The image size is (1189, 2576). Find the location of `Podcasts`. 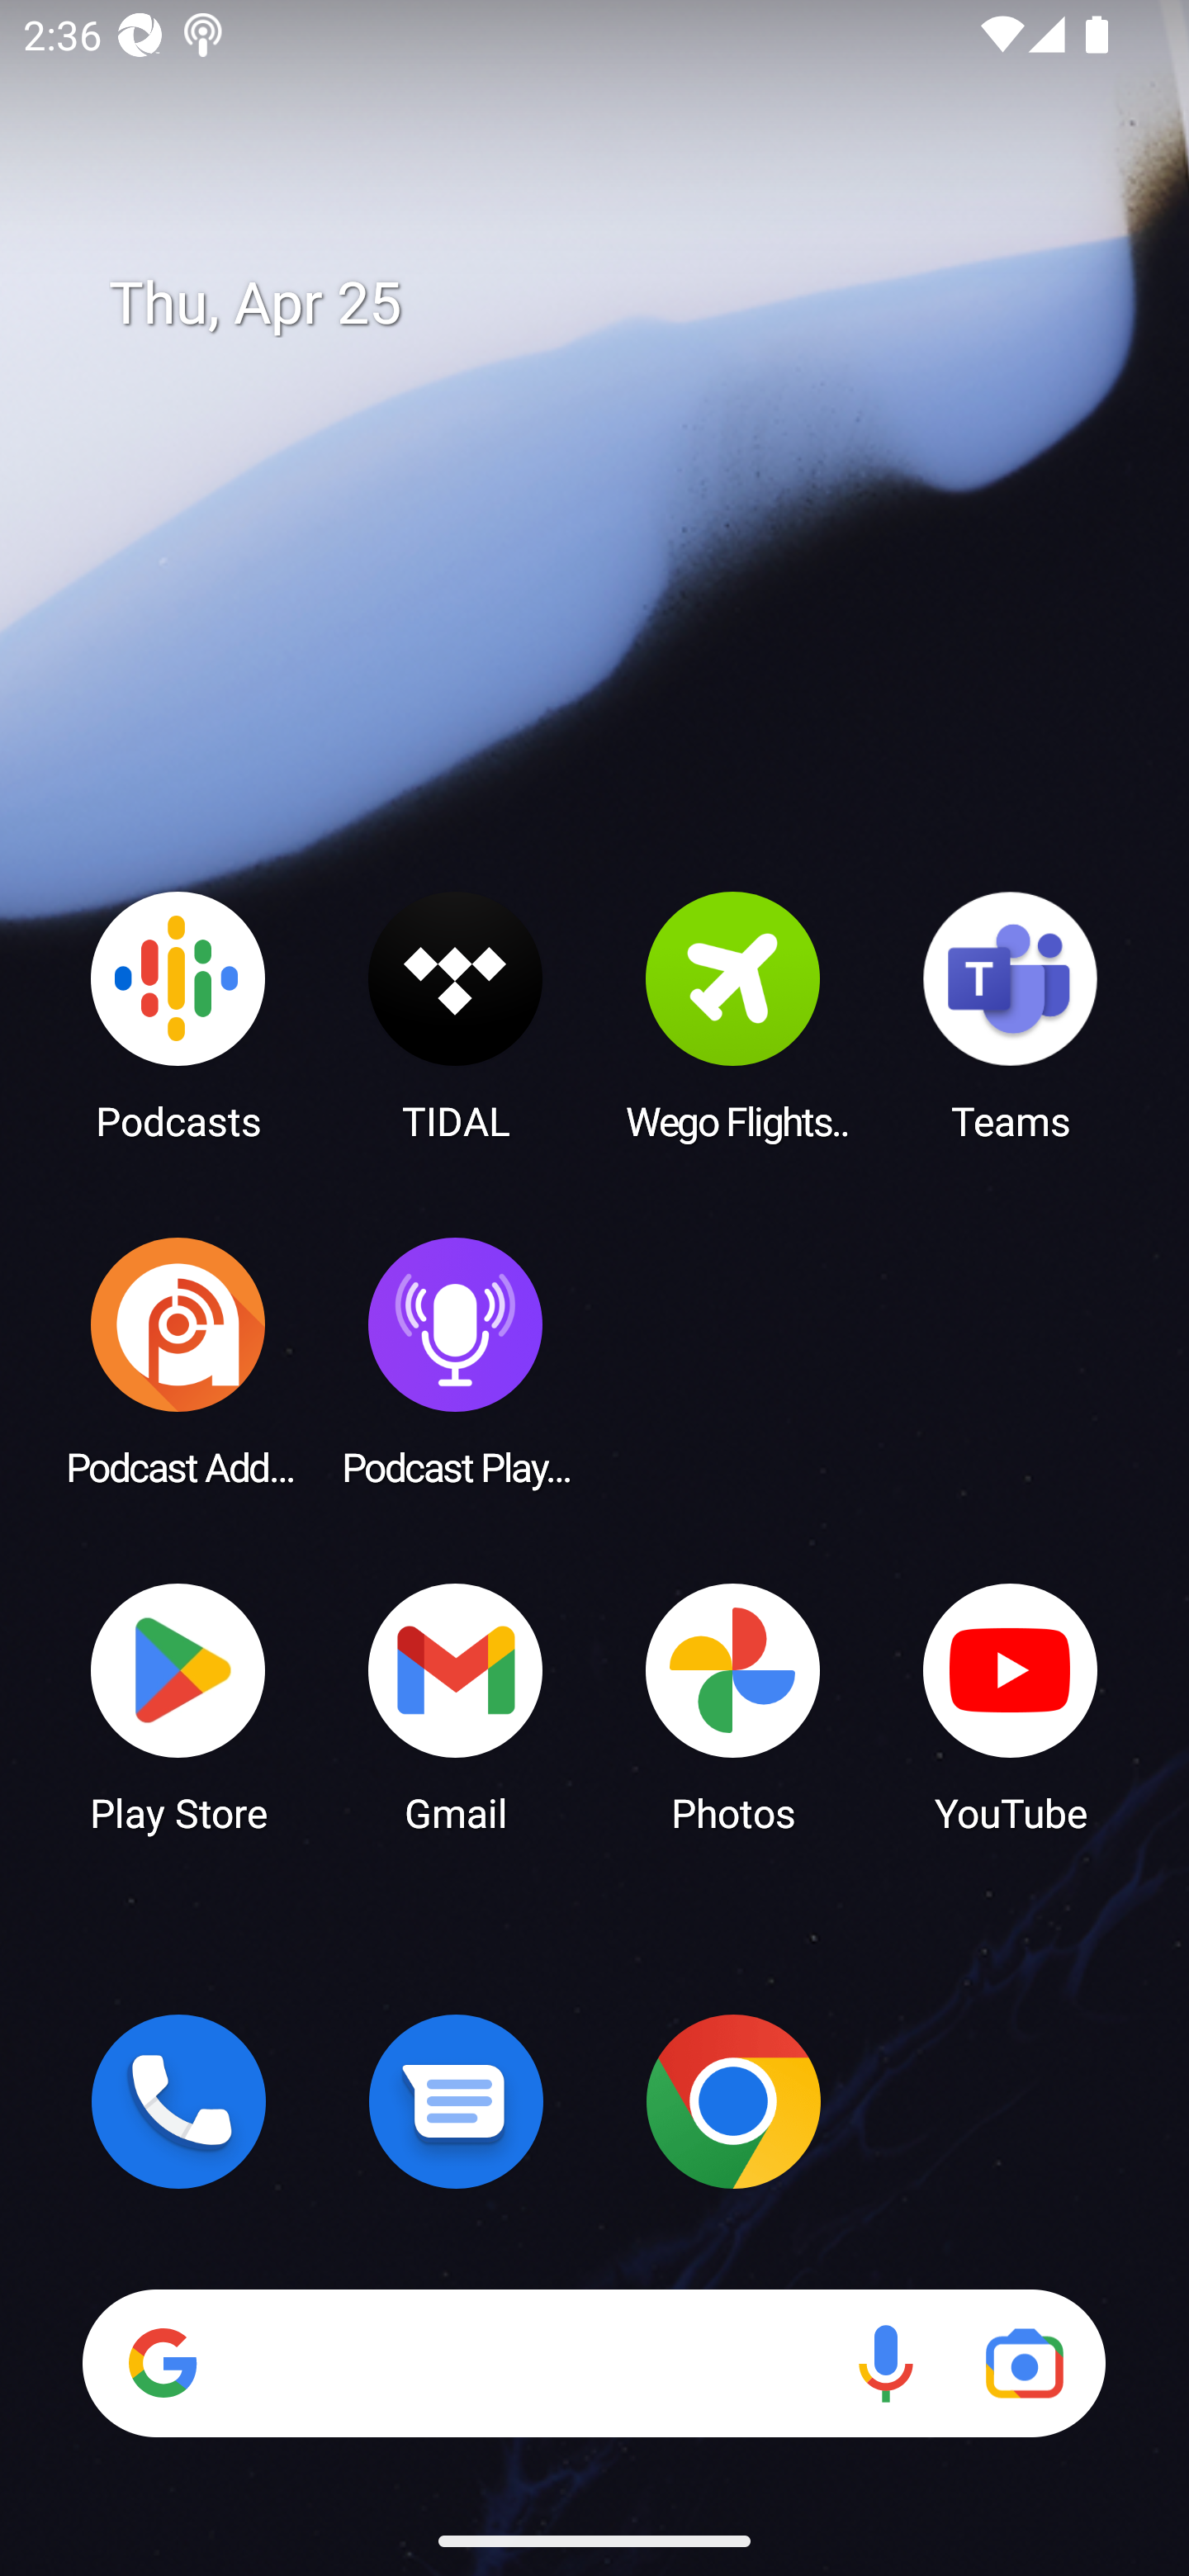

Podcasts is located at coordinates (178, 1015).